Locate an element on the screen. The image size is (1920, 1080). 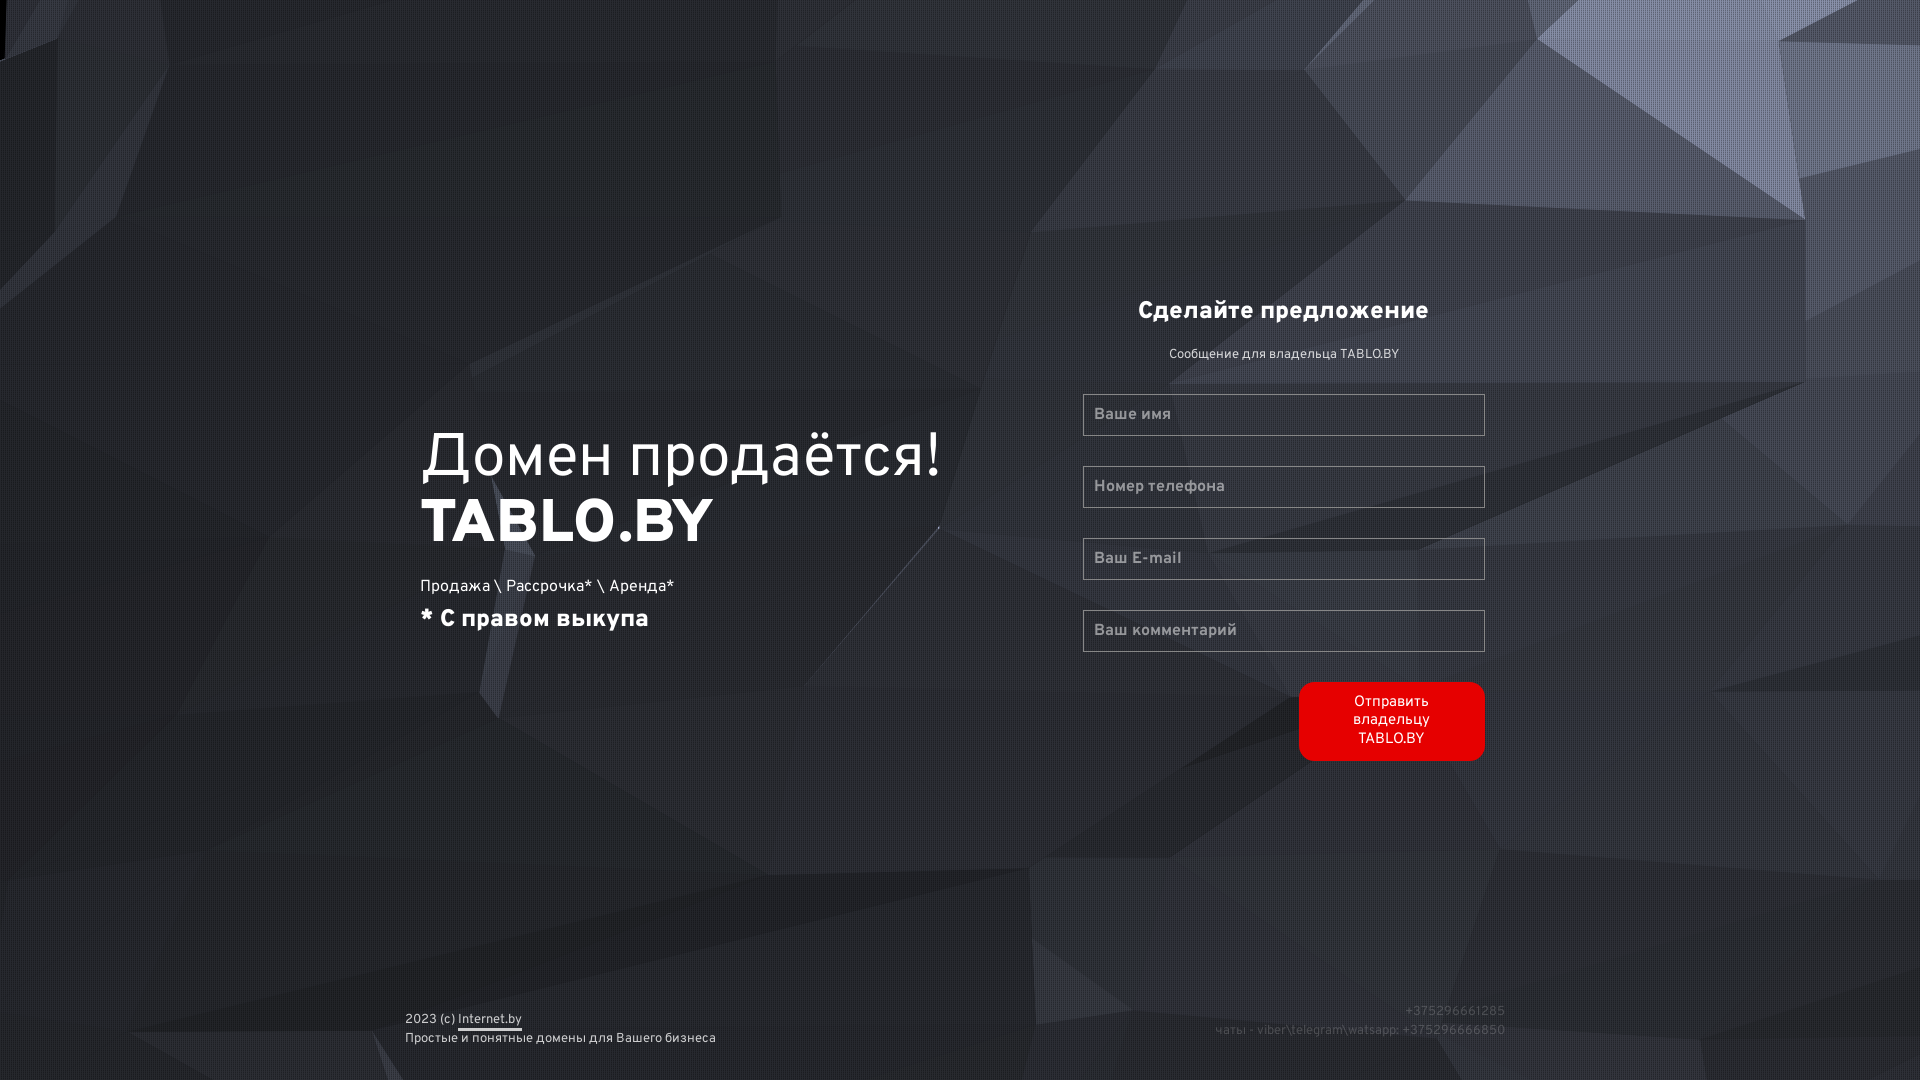
Internet.by is located at coordinates (490, 1016).